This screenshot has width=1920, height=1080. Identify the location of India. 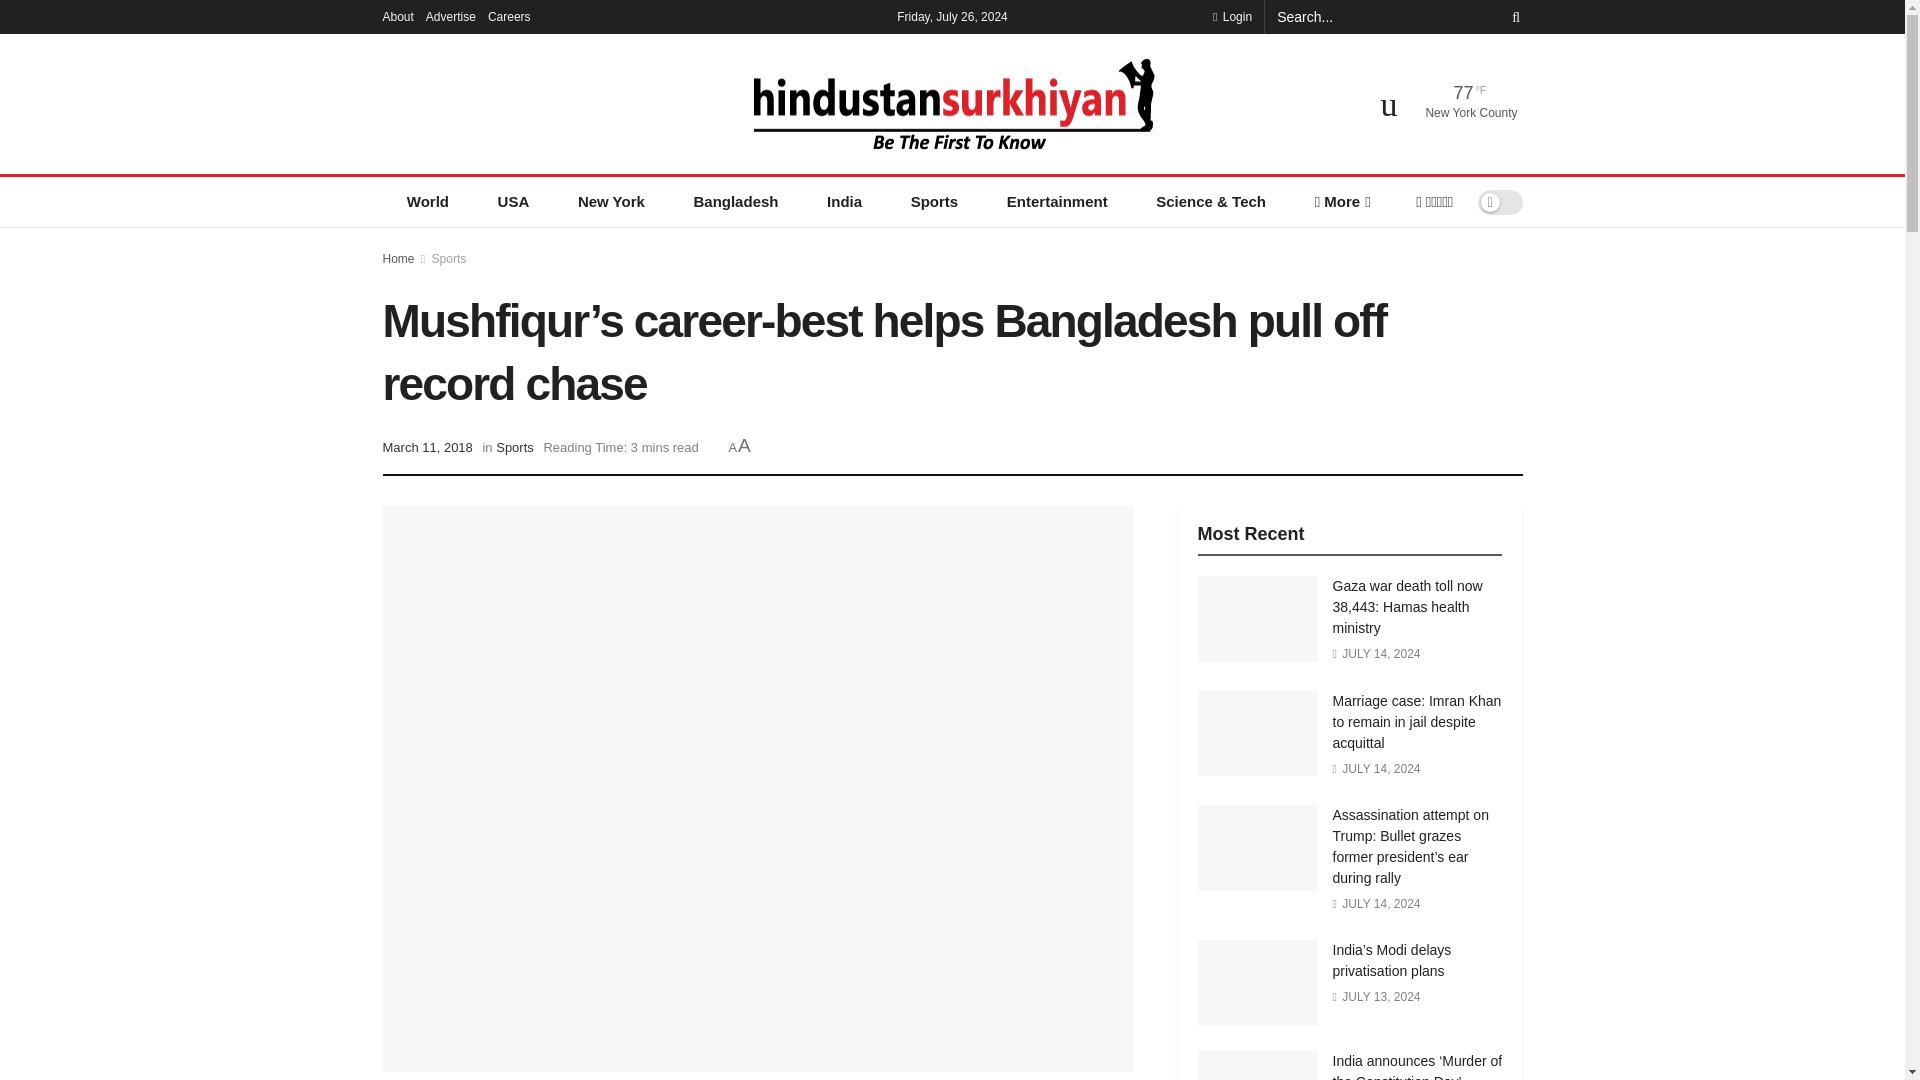
(844, 202).